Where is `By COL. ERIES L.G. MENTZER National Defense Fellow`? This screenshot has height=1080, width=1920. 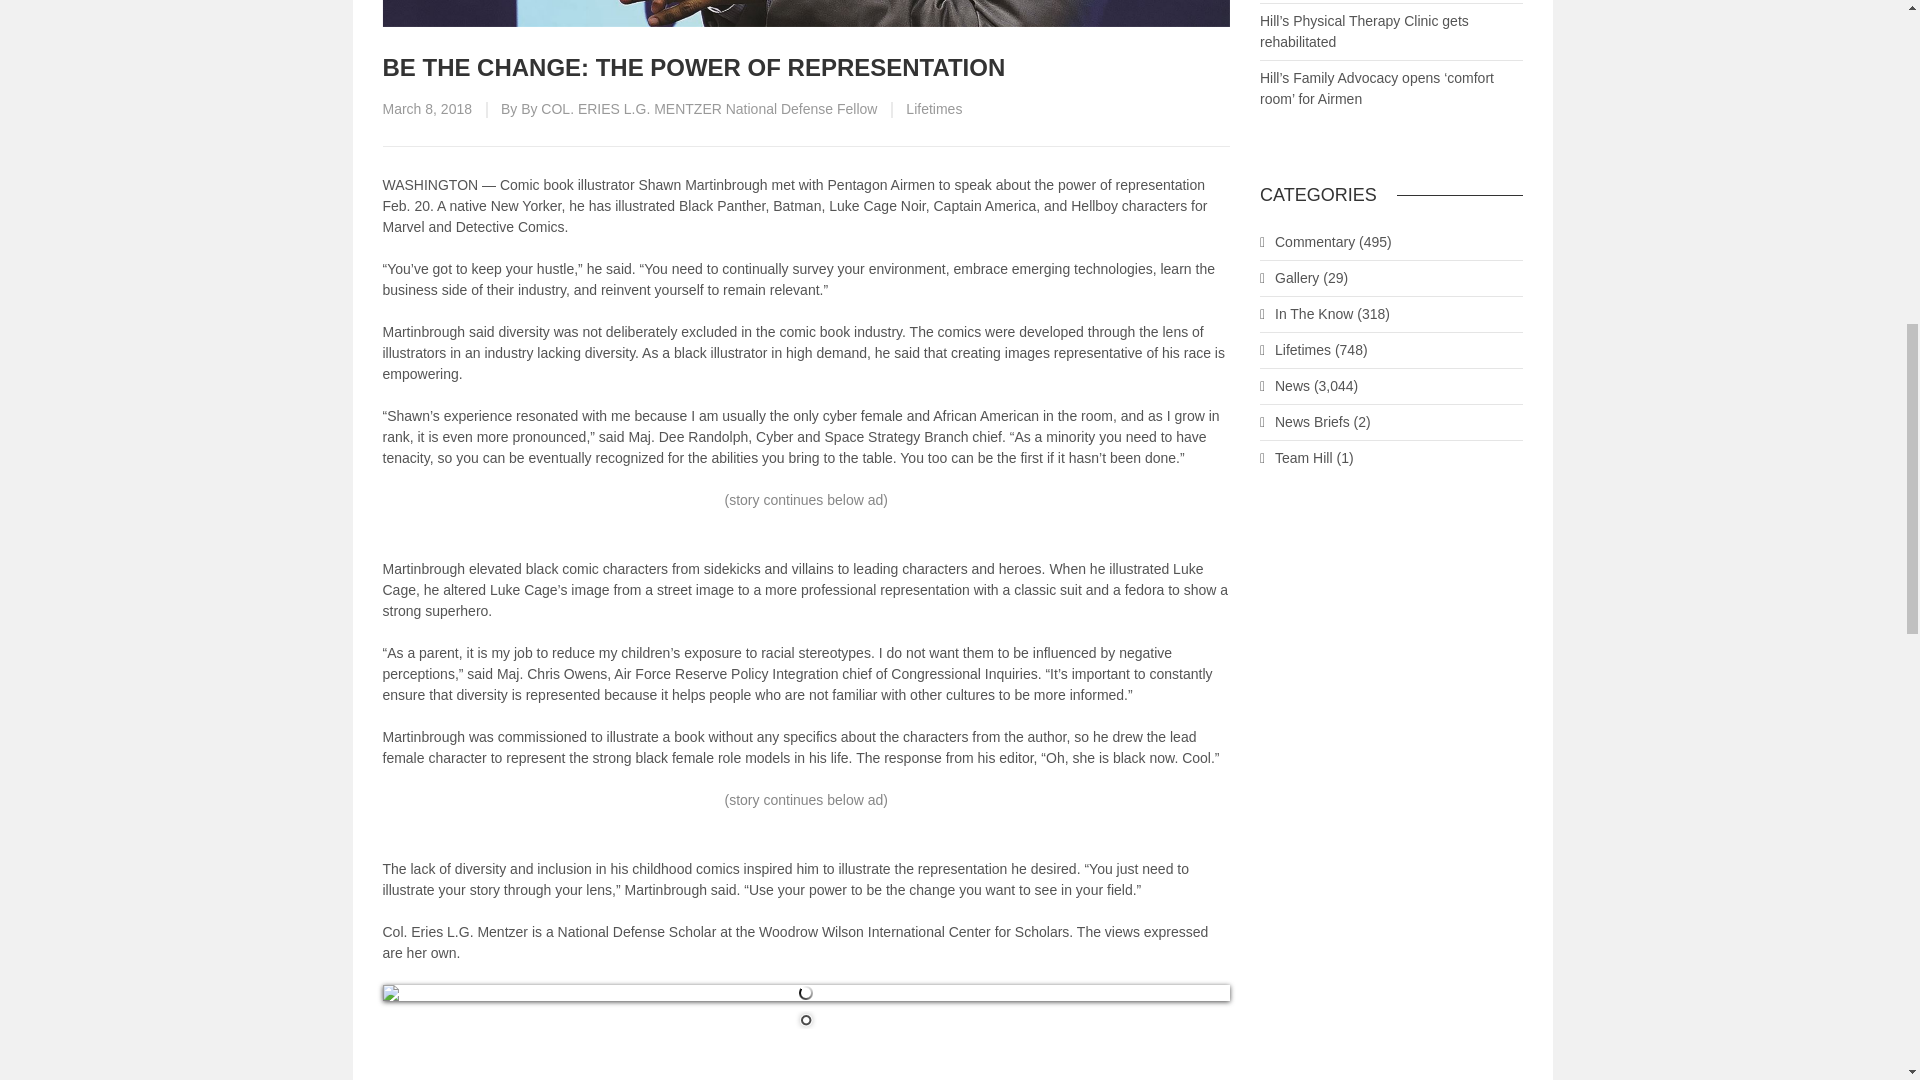
By COL. ERIES L.G. MENTZER National Defense Fellow is located at coordinates (698, 108).